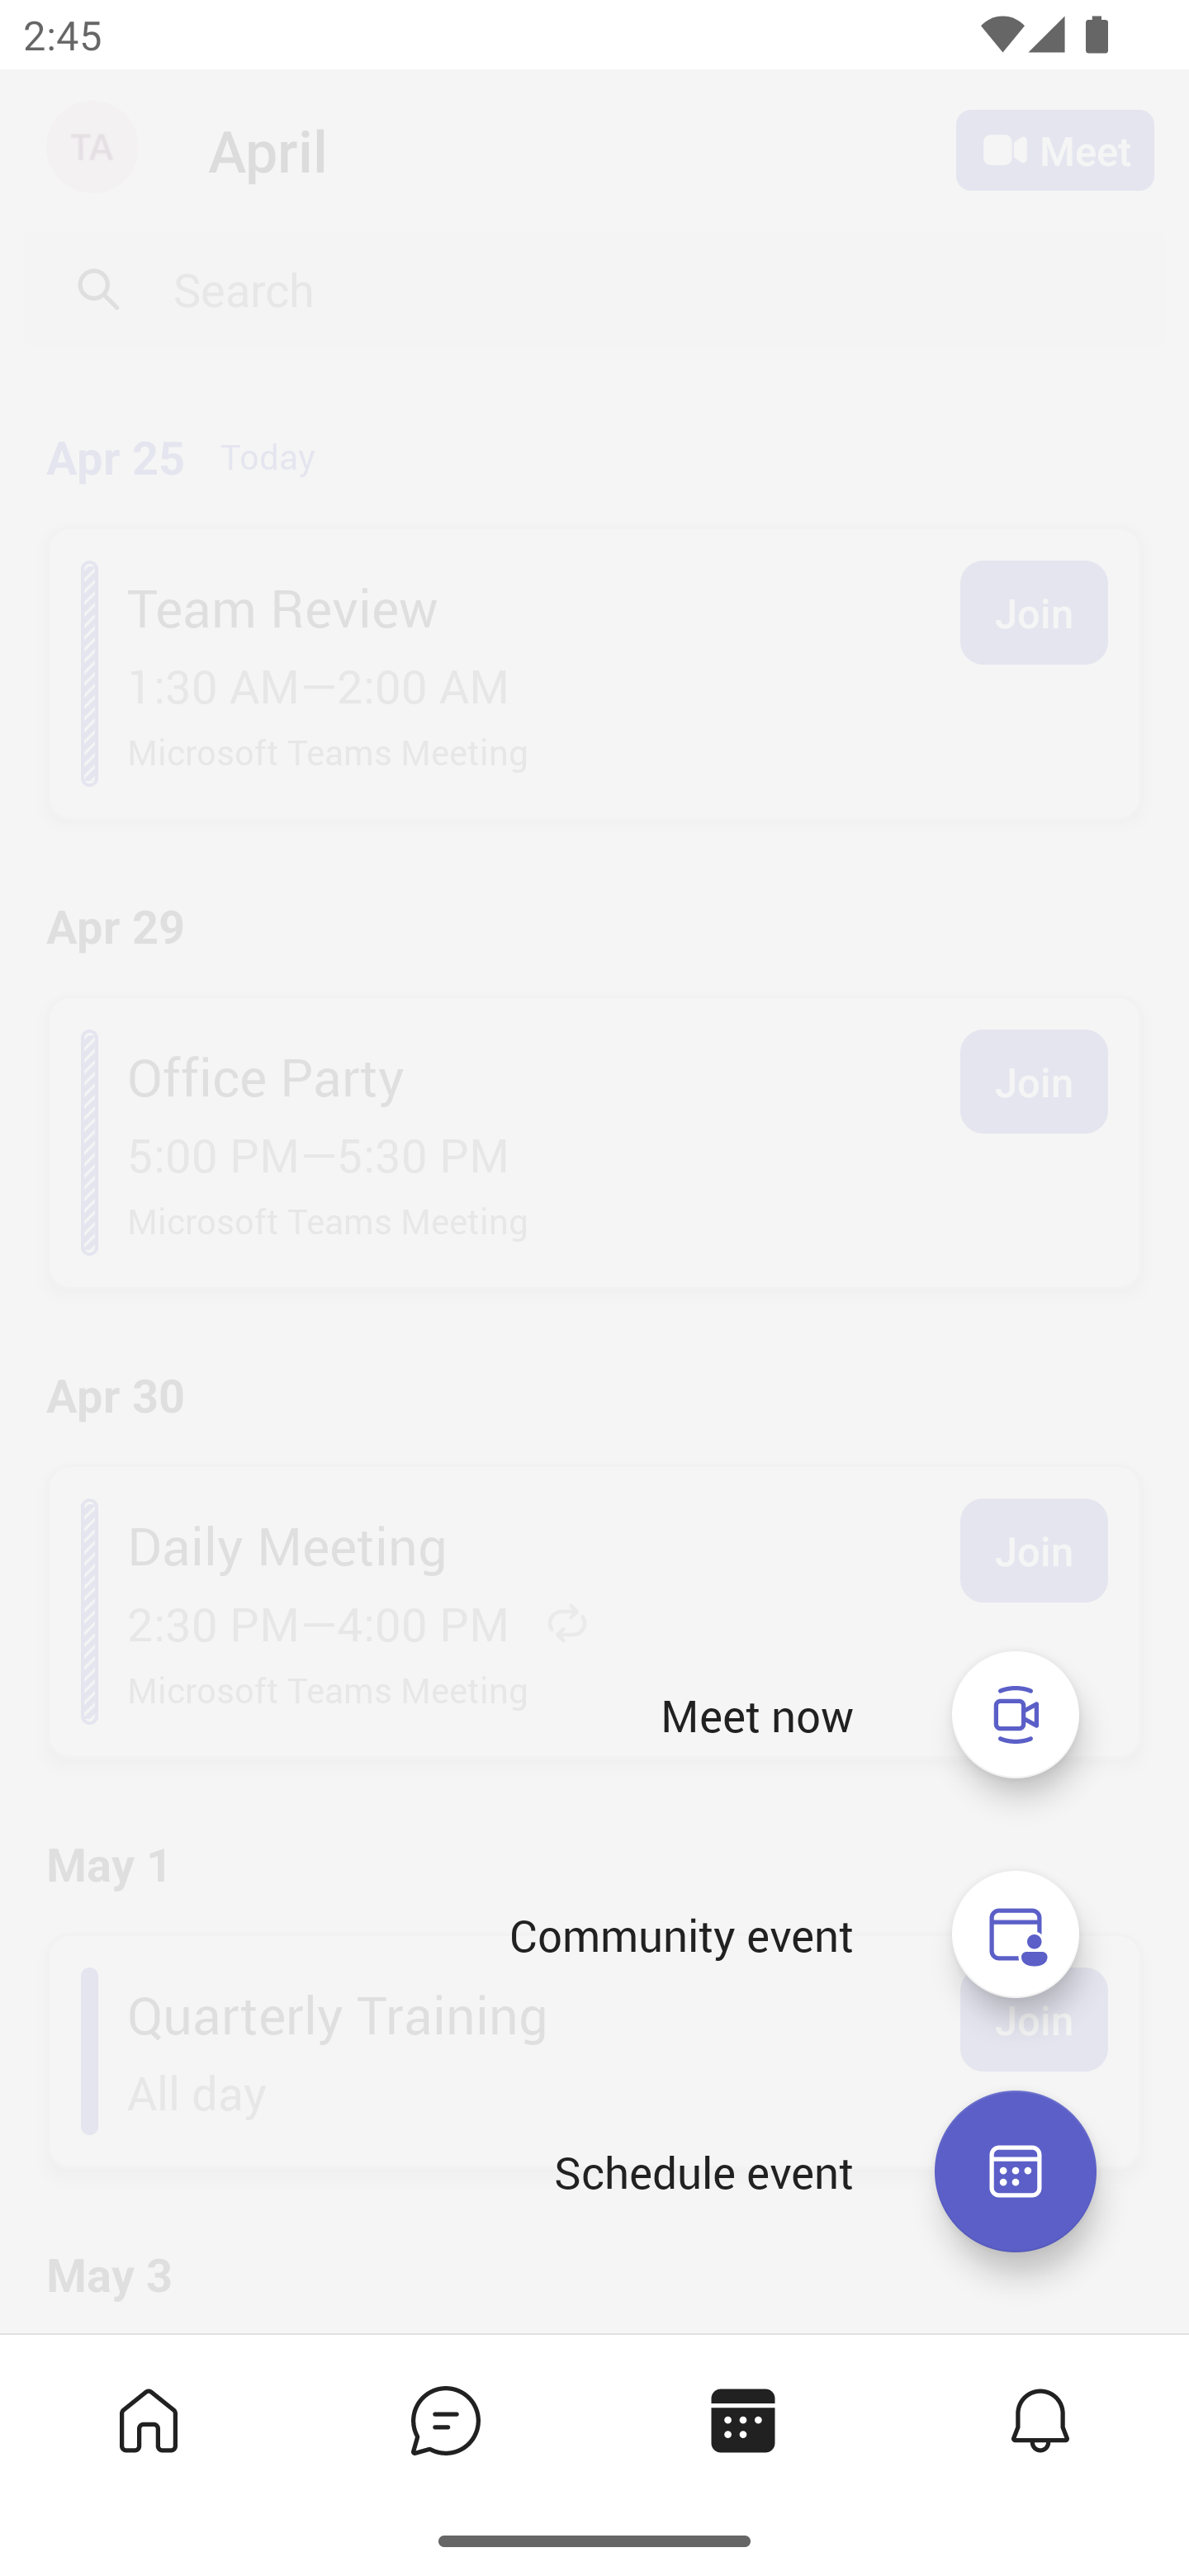  Describe the element at coordinates (1016, 1934) in the screenshot. I see `Community event` at that location.